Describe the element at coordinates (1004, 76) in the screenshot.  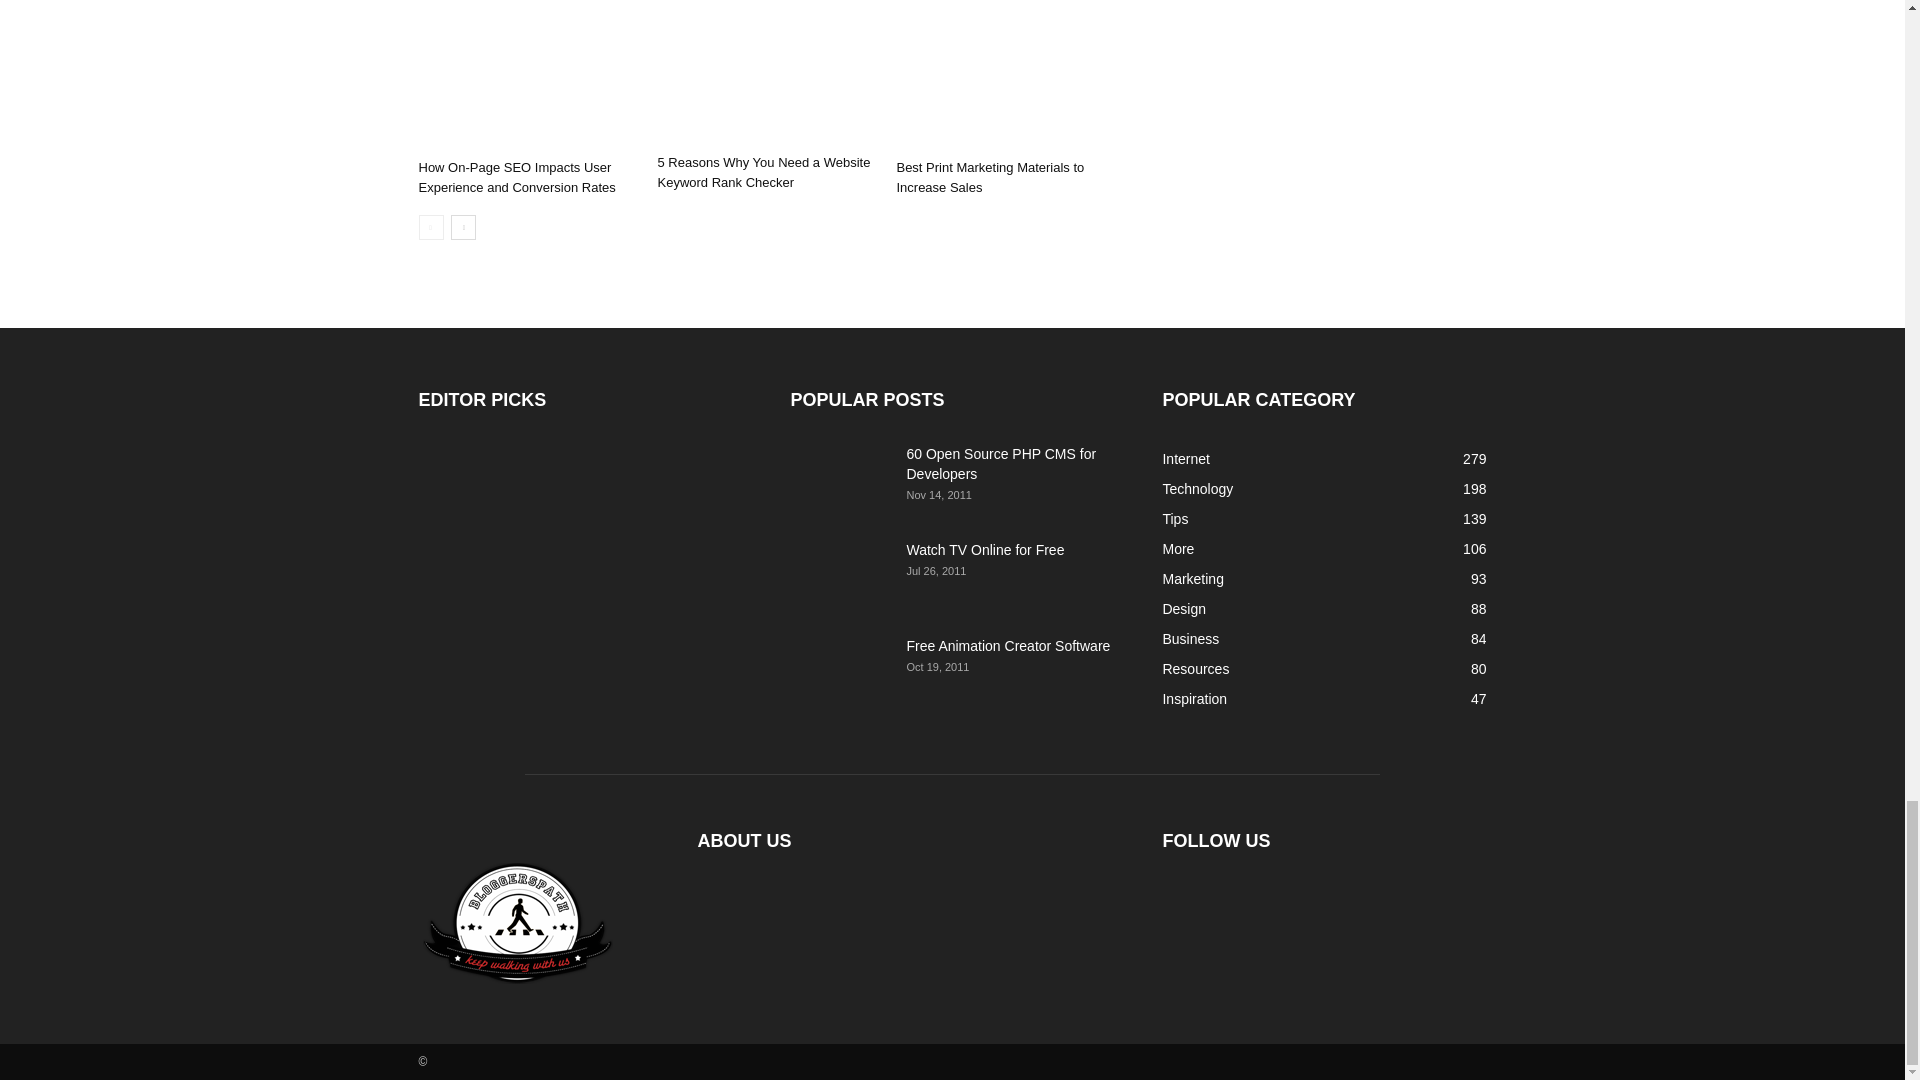
I see `Best Print Marketing Materials to Increase Sales` at that location.